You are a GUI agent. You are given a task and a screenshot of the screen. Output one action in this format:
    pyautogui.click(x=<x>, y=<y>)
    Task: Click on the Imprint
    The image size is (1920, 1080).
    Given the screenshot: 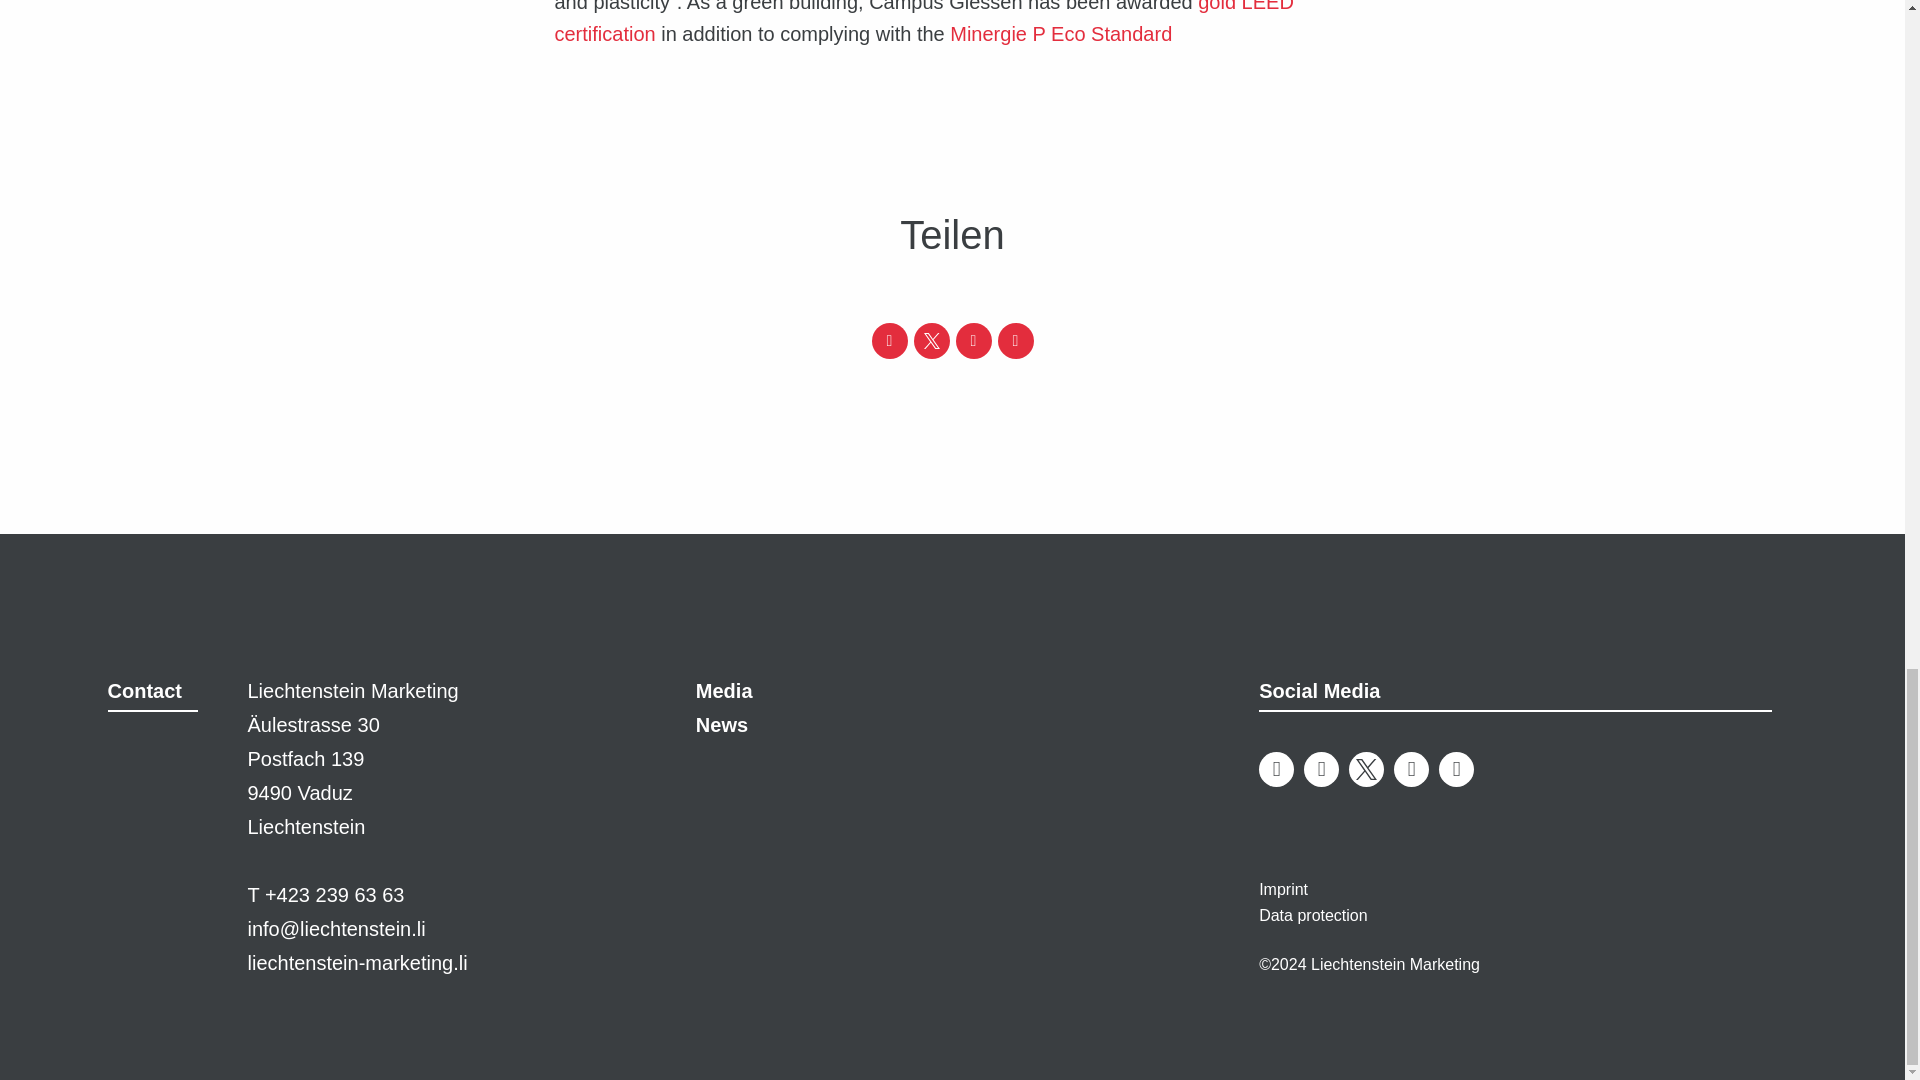 What is the action you would take?
    pyautogui.click(x=1283, y=889)
    